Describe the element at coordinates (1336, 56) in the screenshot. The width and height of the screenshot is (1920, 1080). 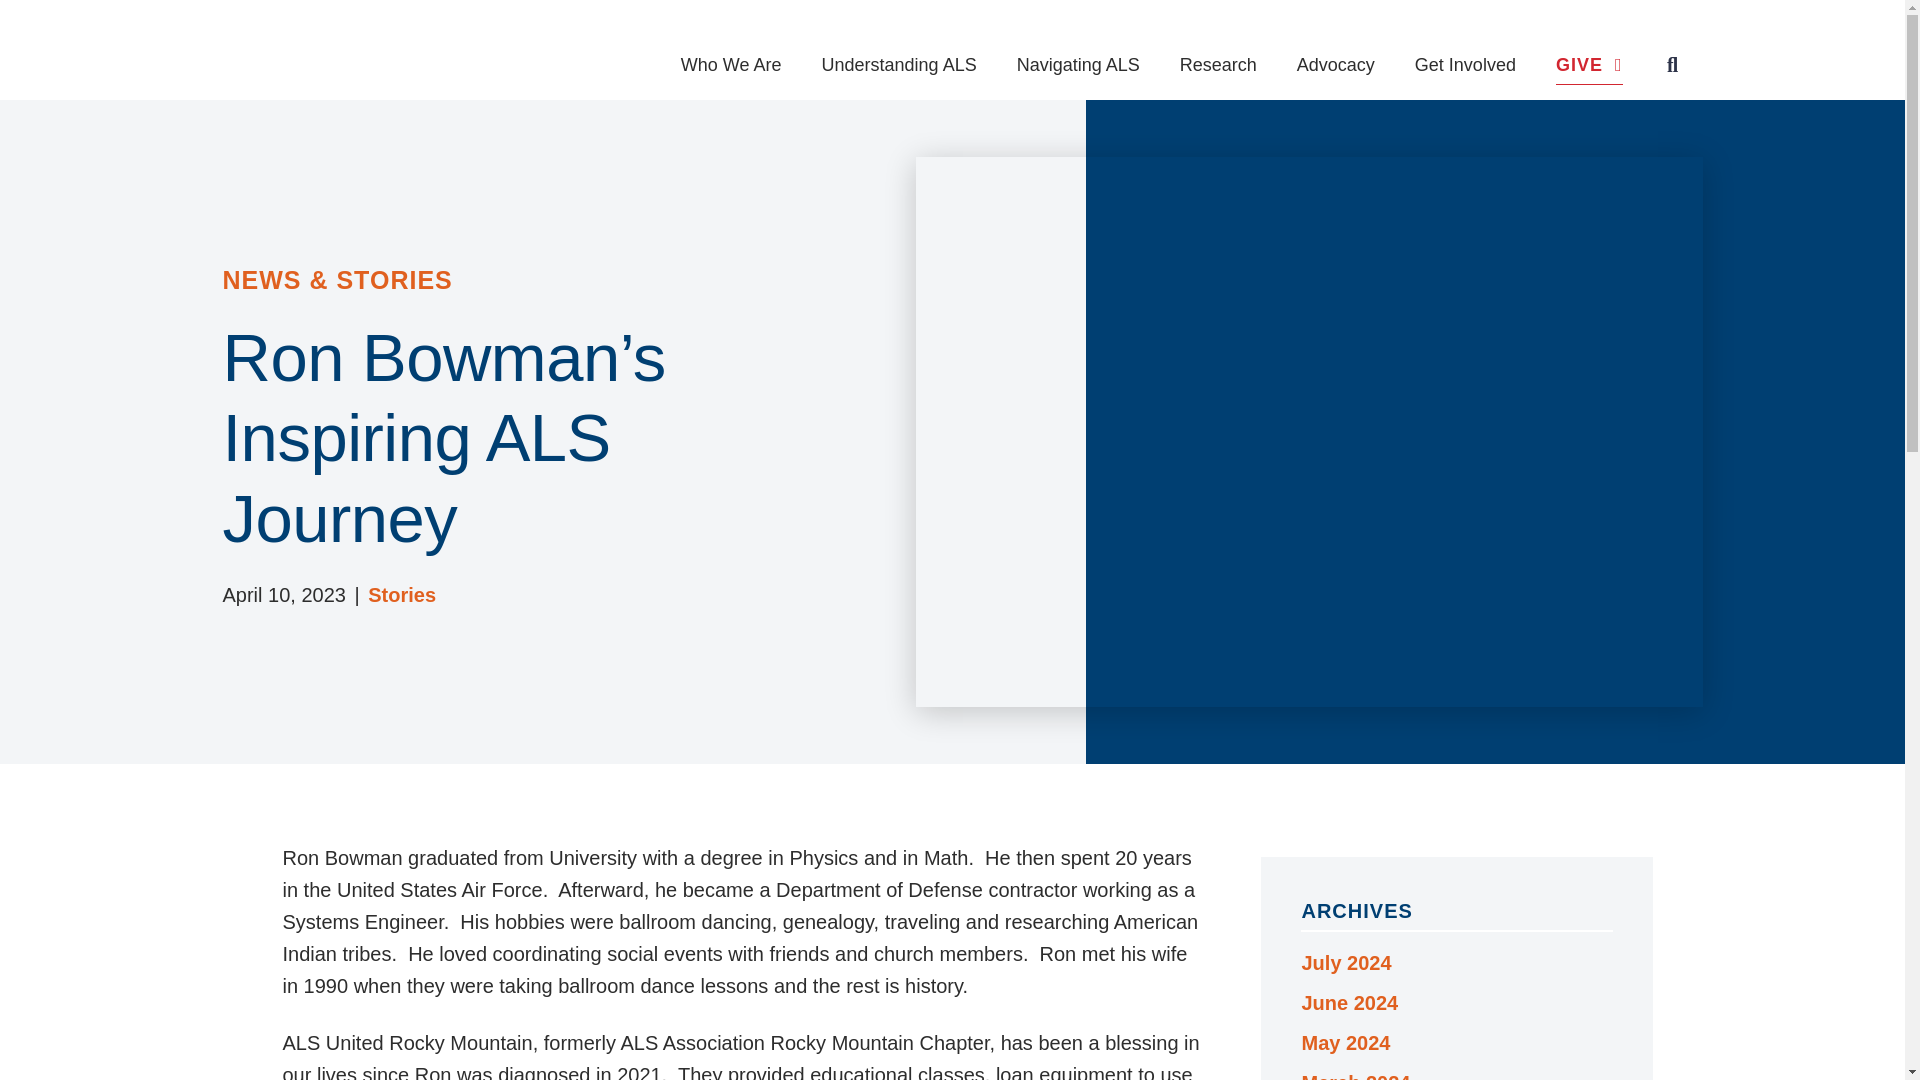
I see `Advocacy` at that location.